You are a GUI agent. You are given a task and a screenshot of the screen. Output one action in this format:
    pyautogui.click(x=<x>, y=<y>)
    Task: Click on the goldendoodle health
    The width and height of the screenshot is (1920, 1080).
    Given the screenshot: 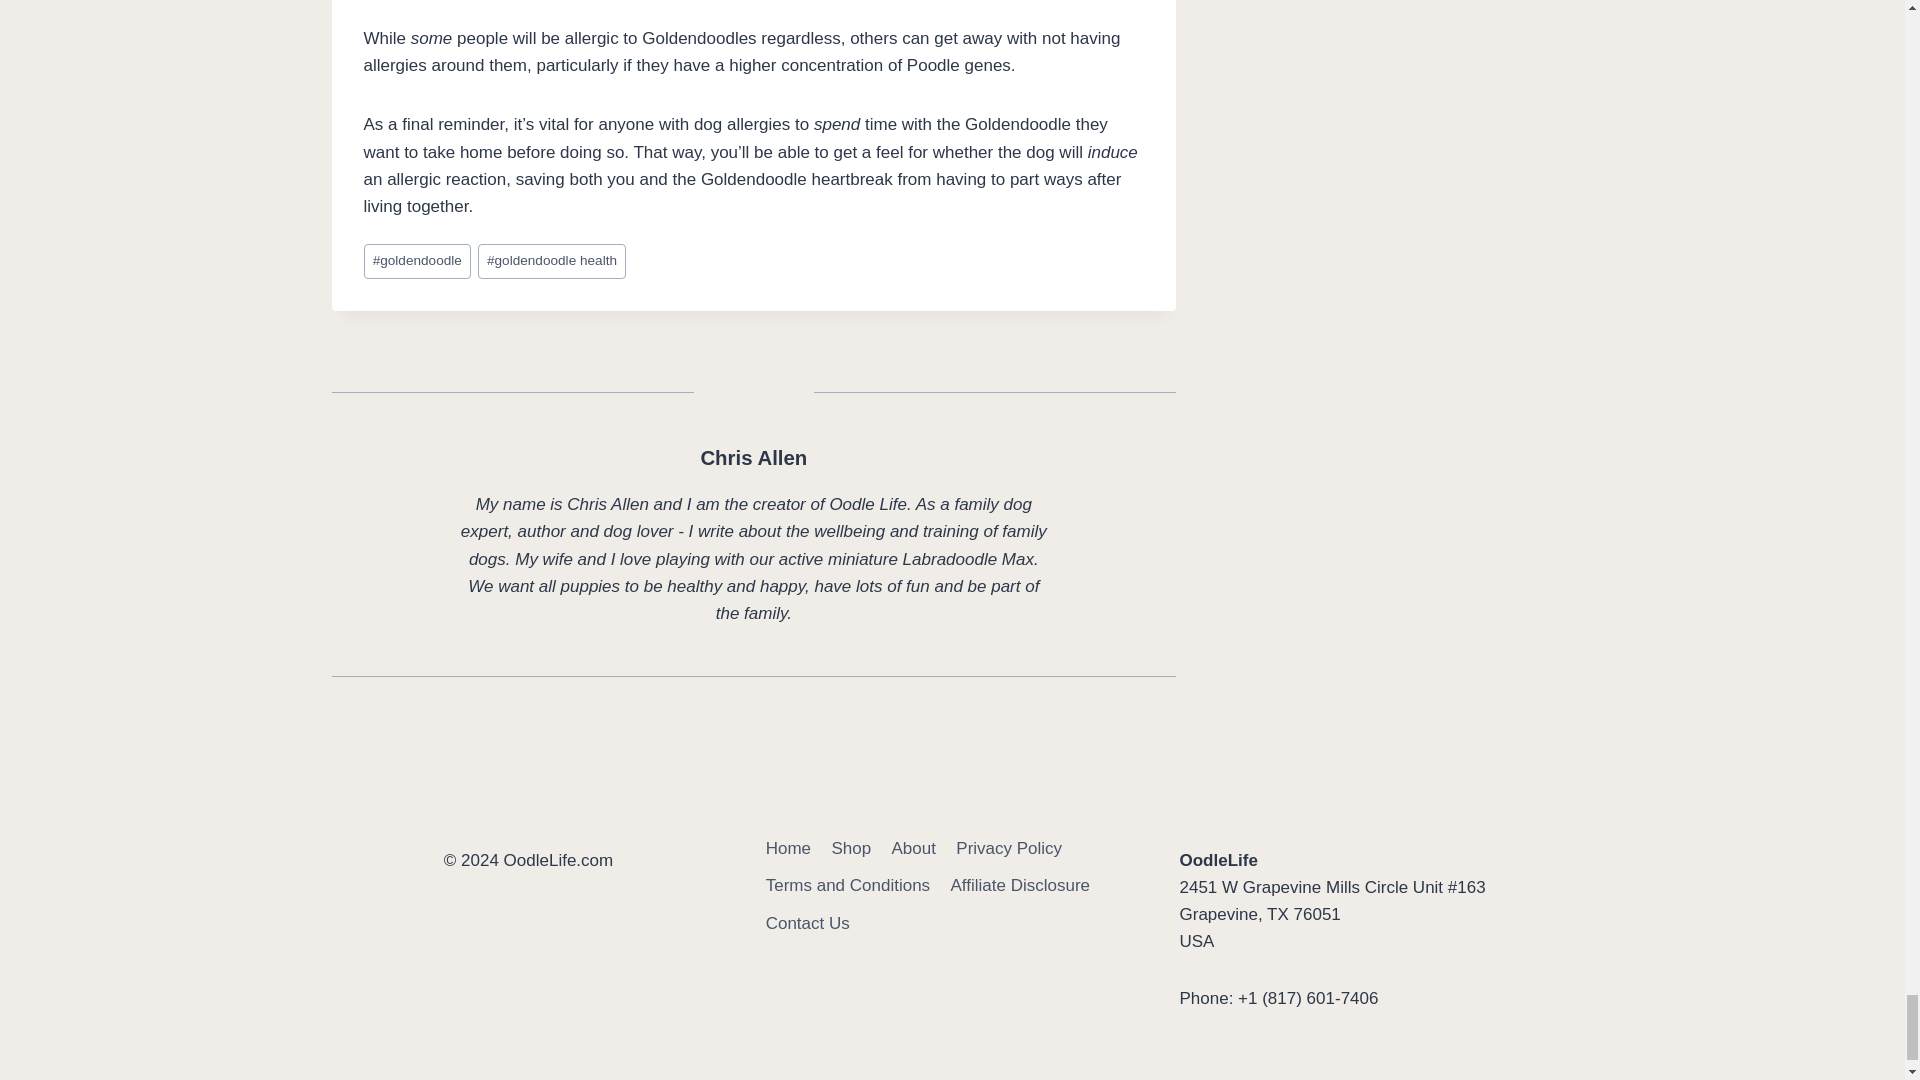 What is the action you would take?
    pyautogui.click(x=552, y=261)
    